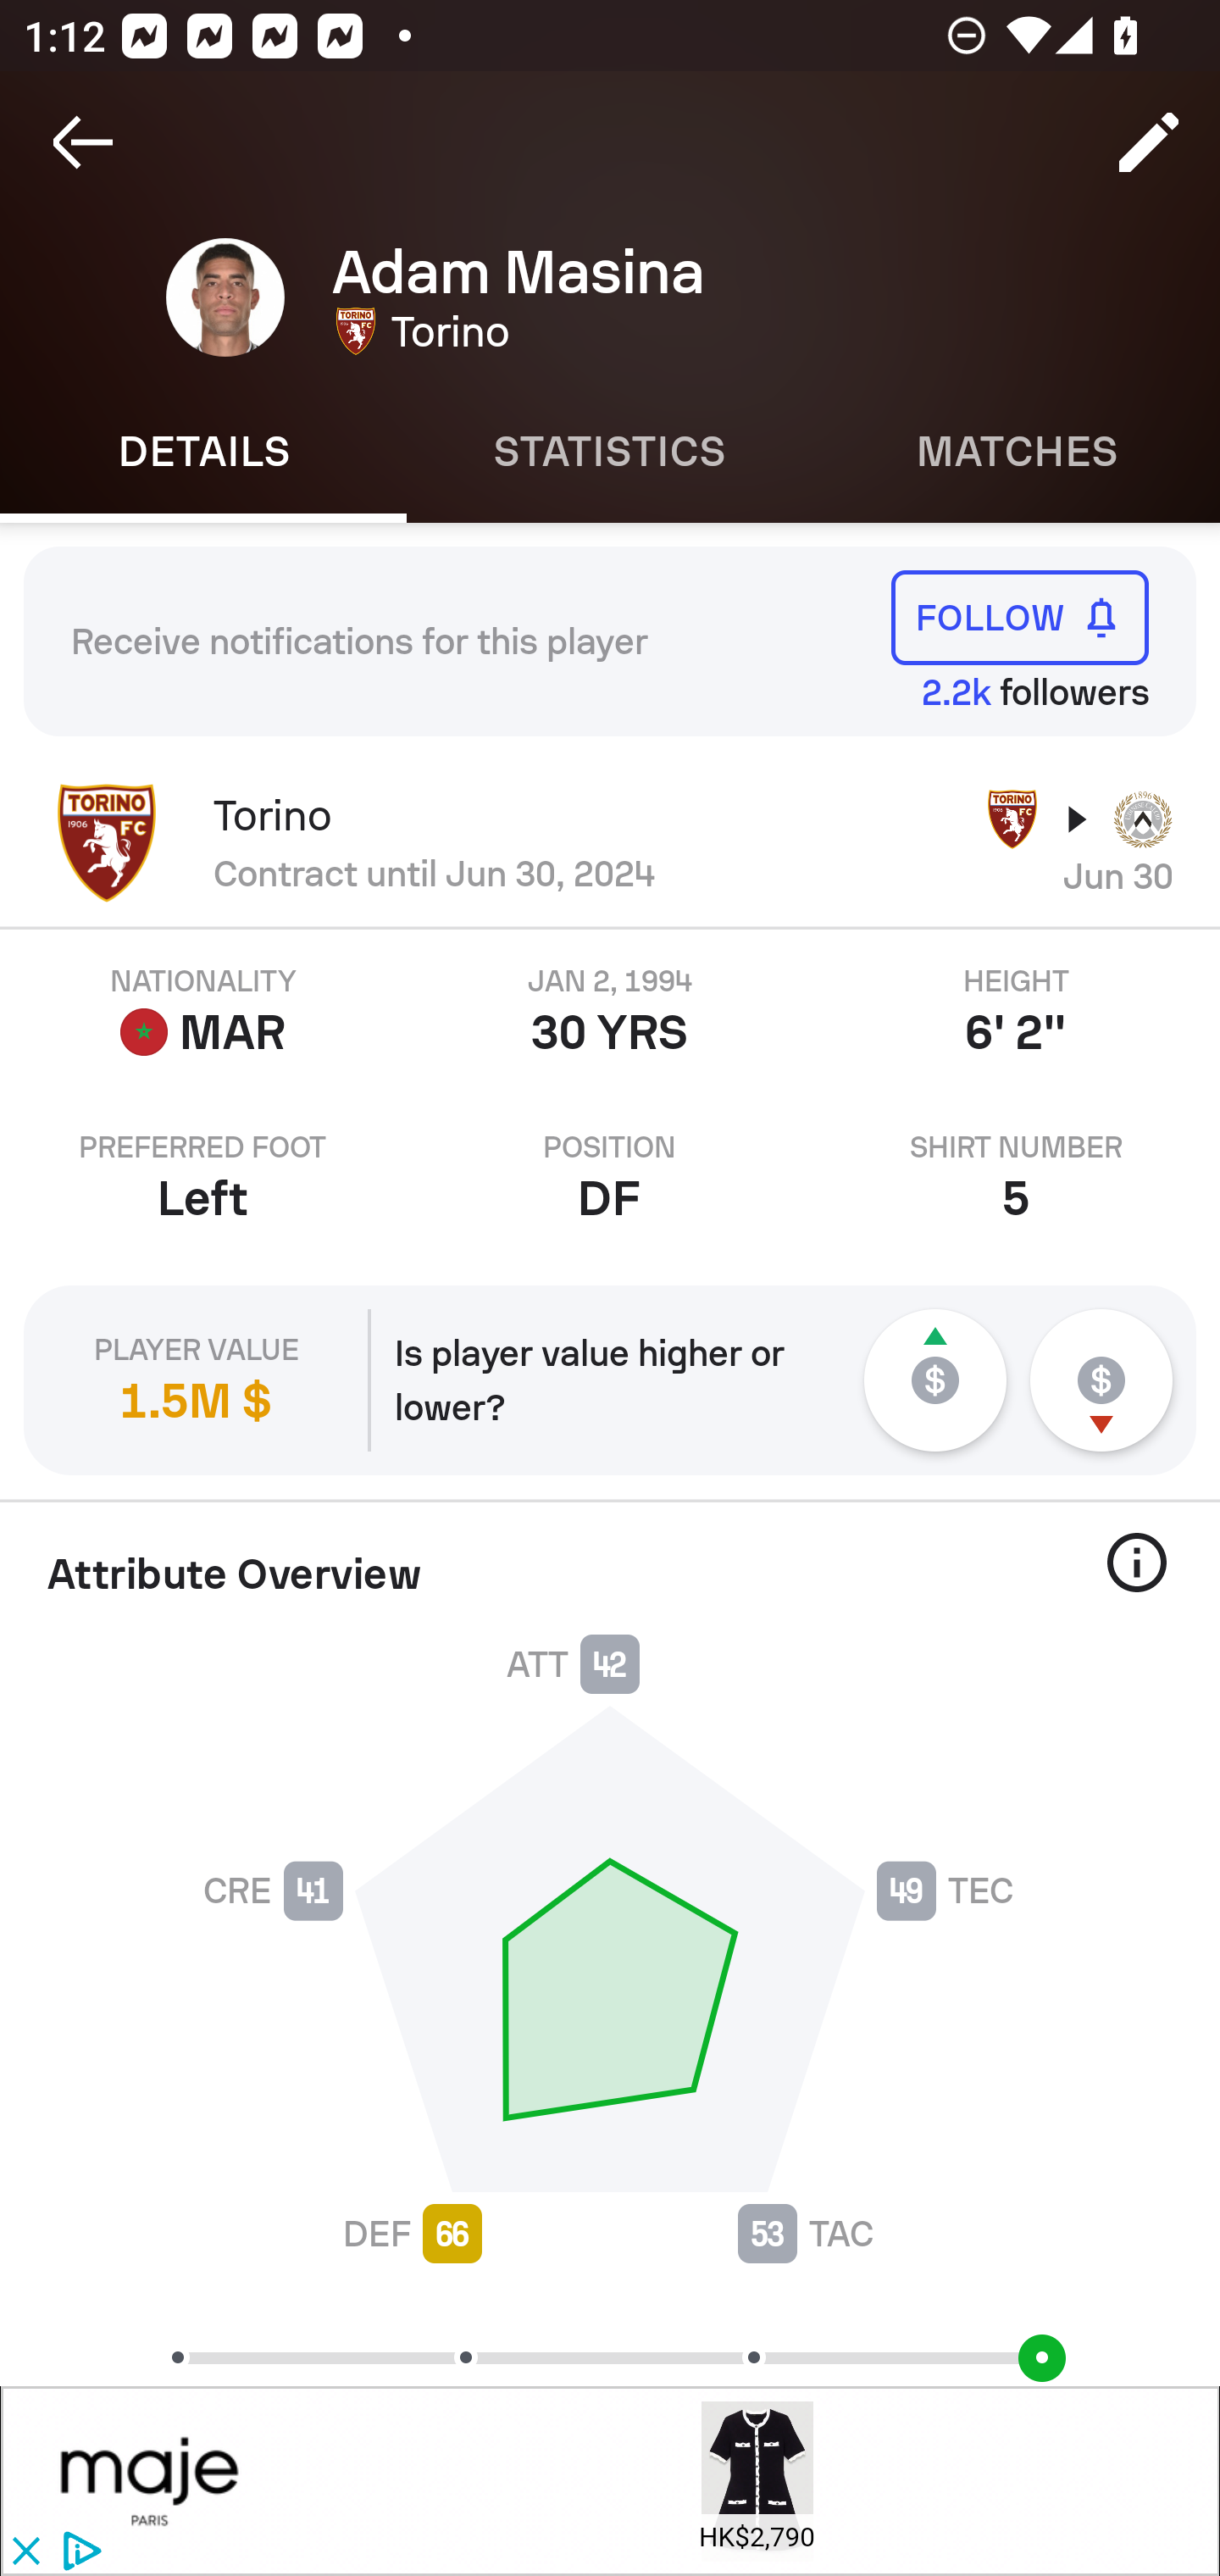 The image size is (1220, 2576). I want to click on  HK$2,790       HK$2,790, so click(757, 2481).